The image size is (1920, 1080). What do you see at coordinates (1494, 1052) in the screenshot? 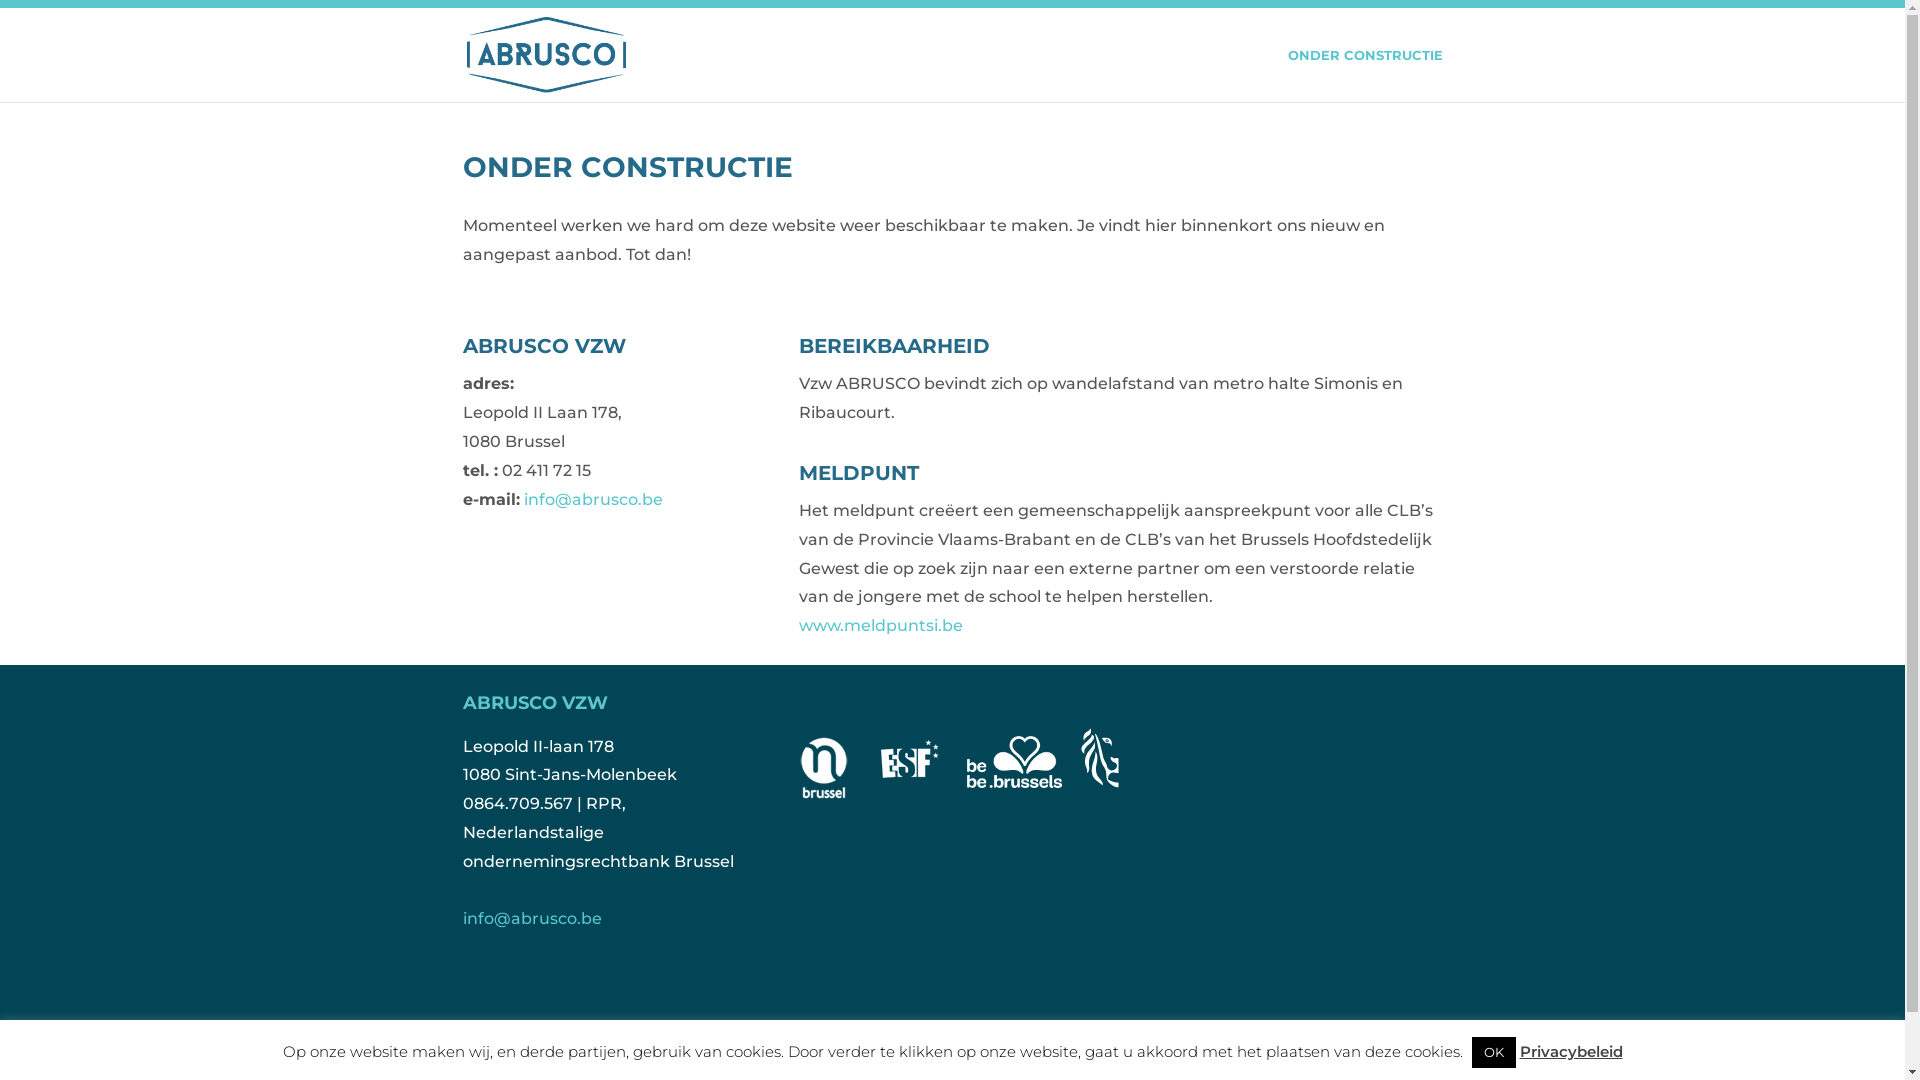
I see `OK` at bounding box center [1494, 1052].